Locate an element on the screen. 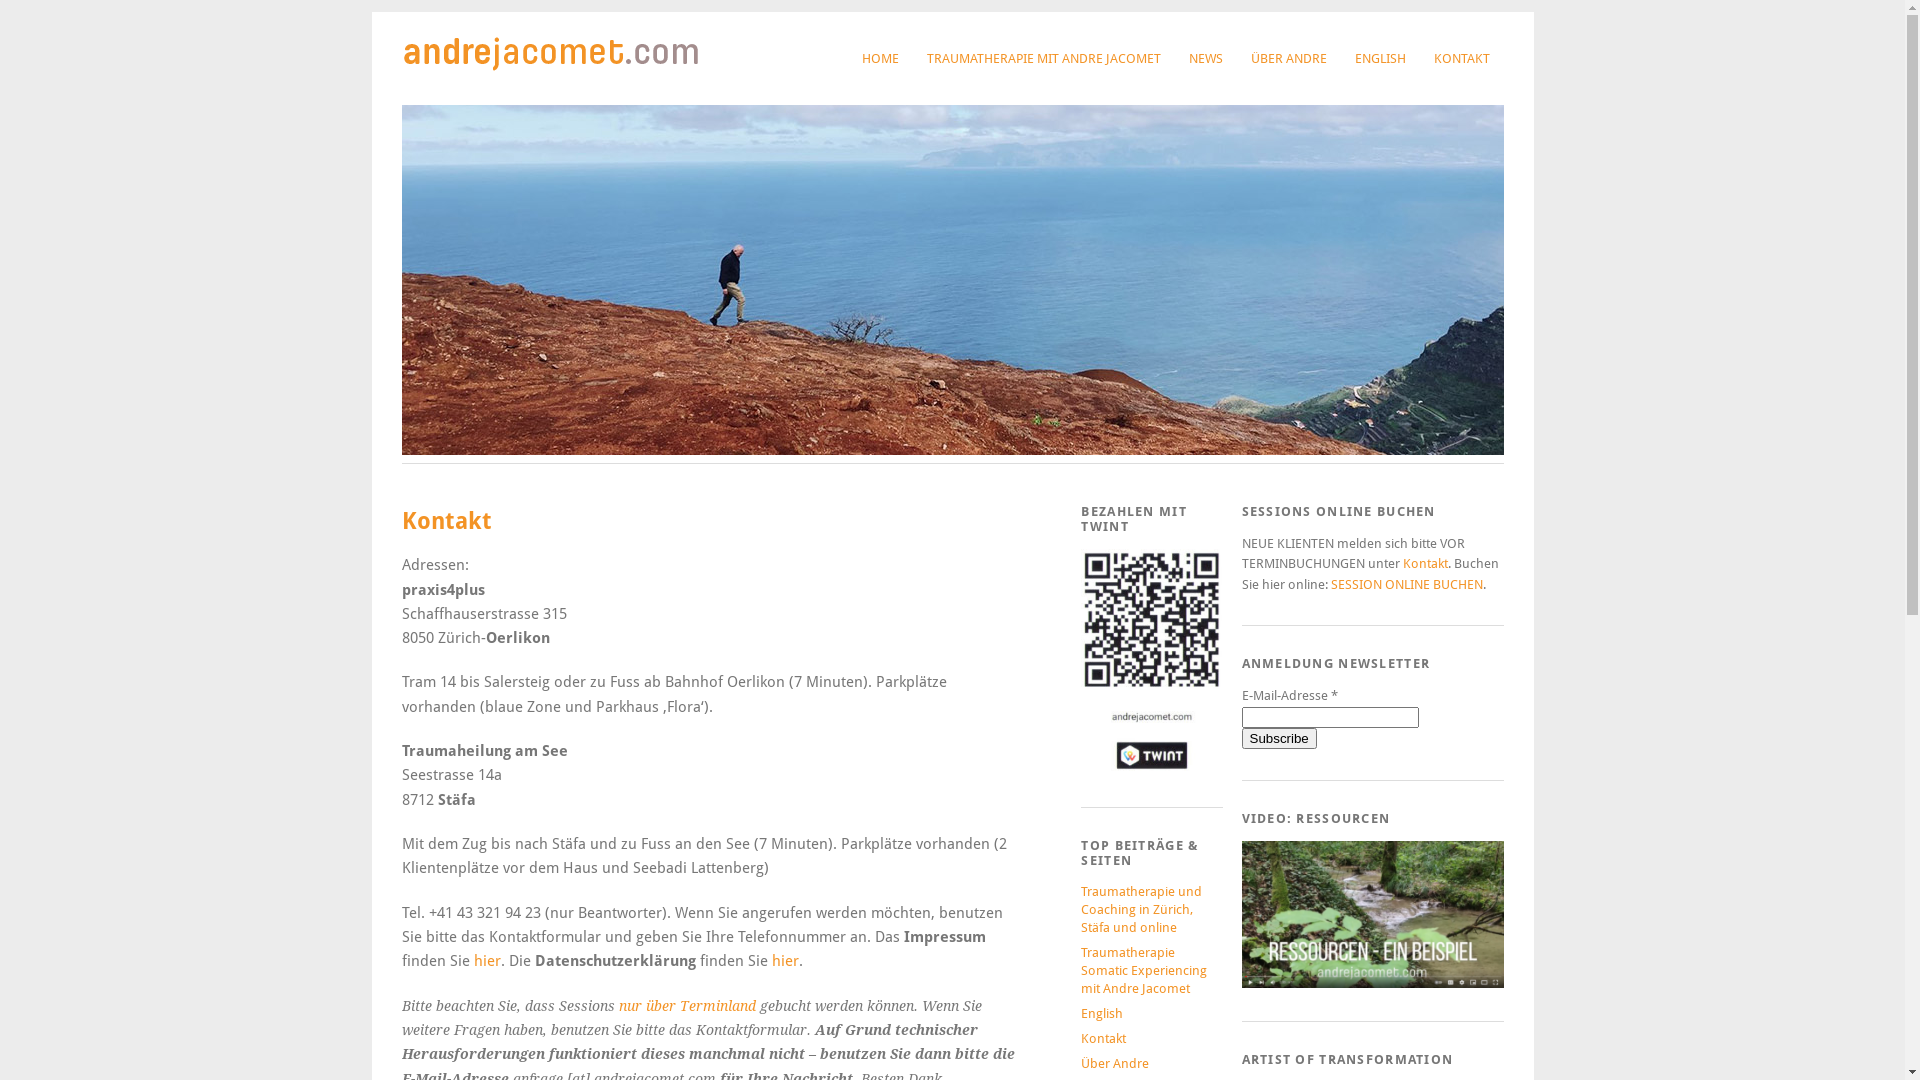 This screenshot has width=1920, height=1080. hier is located at coordinates (786, 961).